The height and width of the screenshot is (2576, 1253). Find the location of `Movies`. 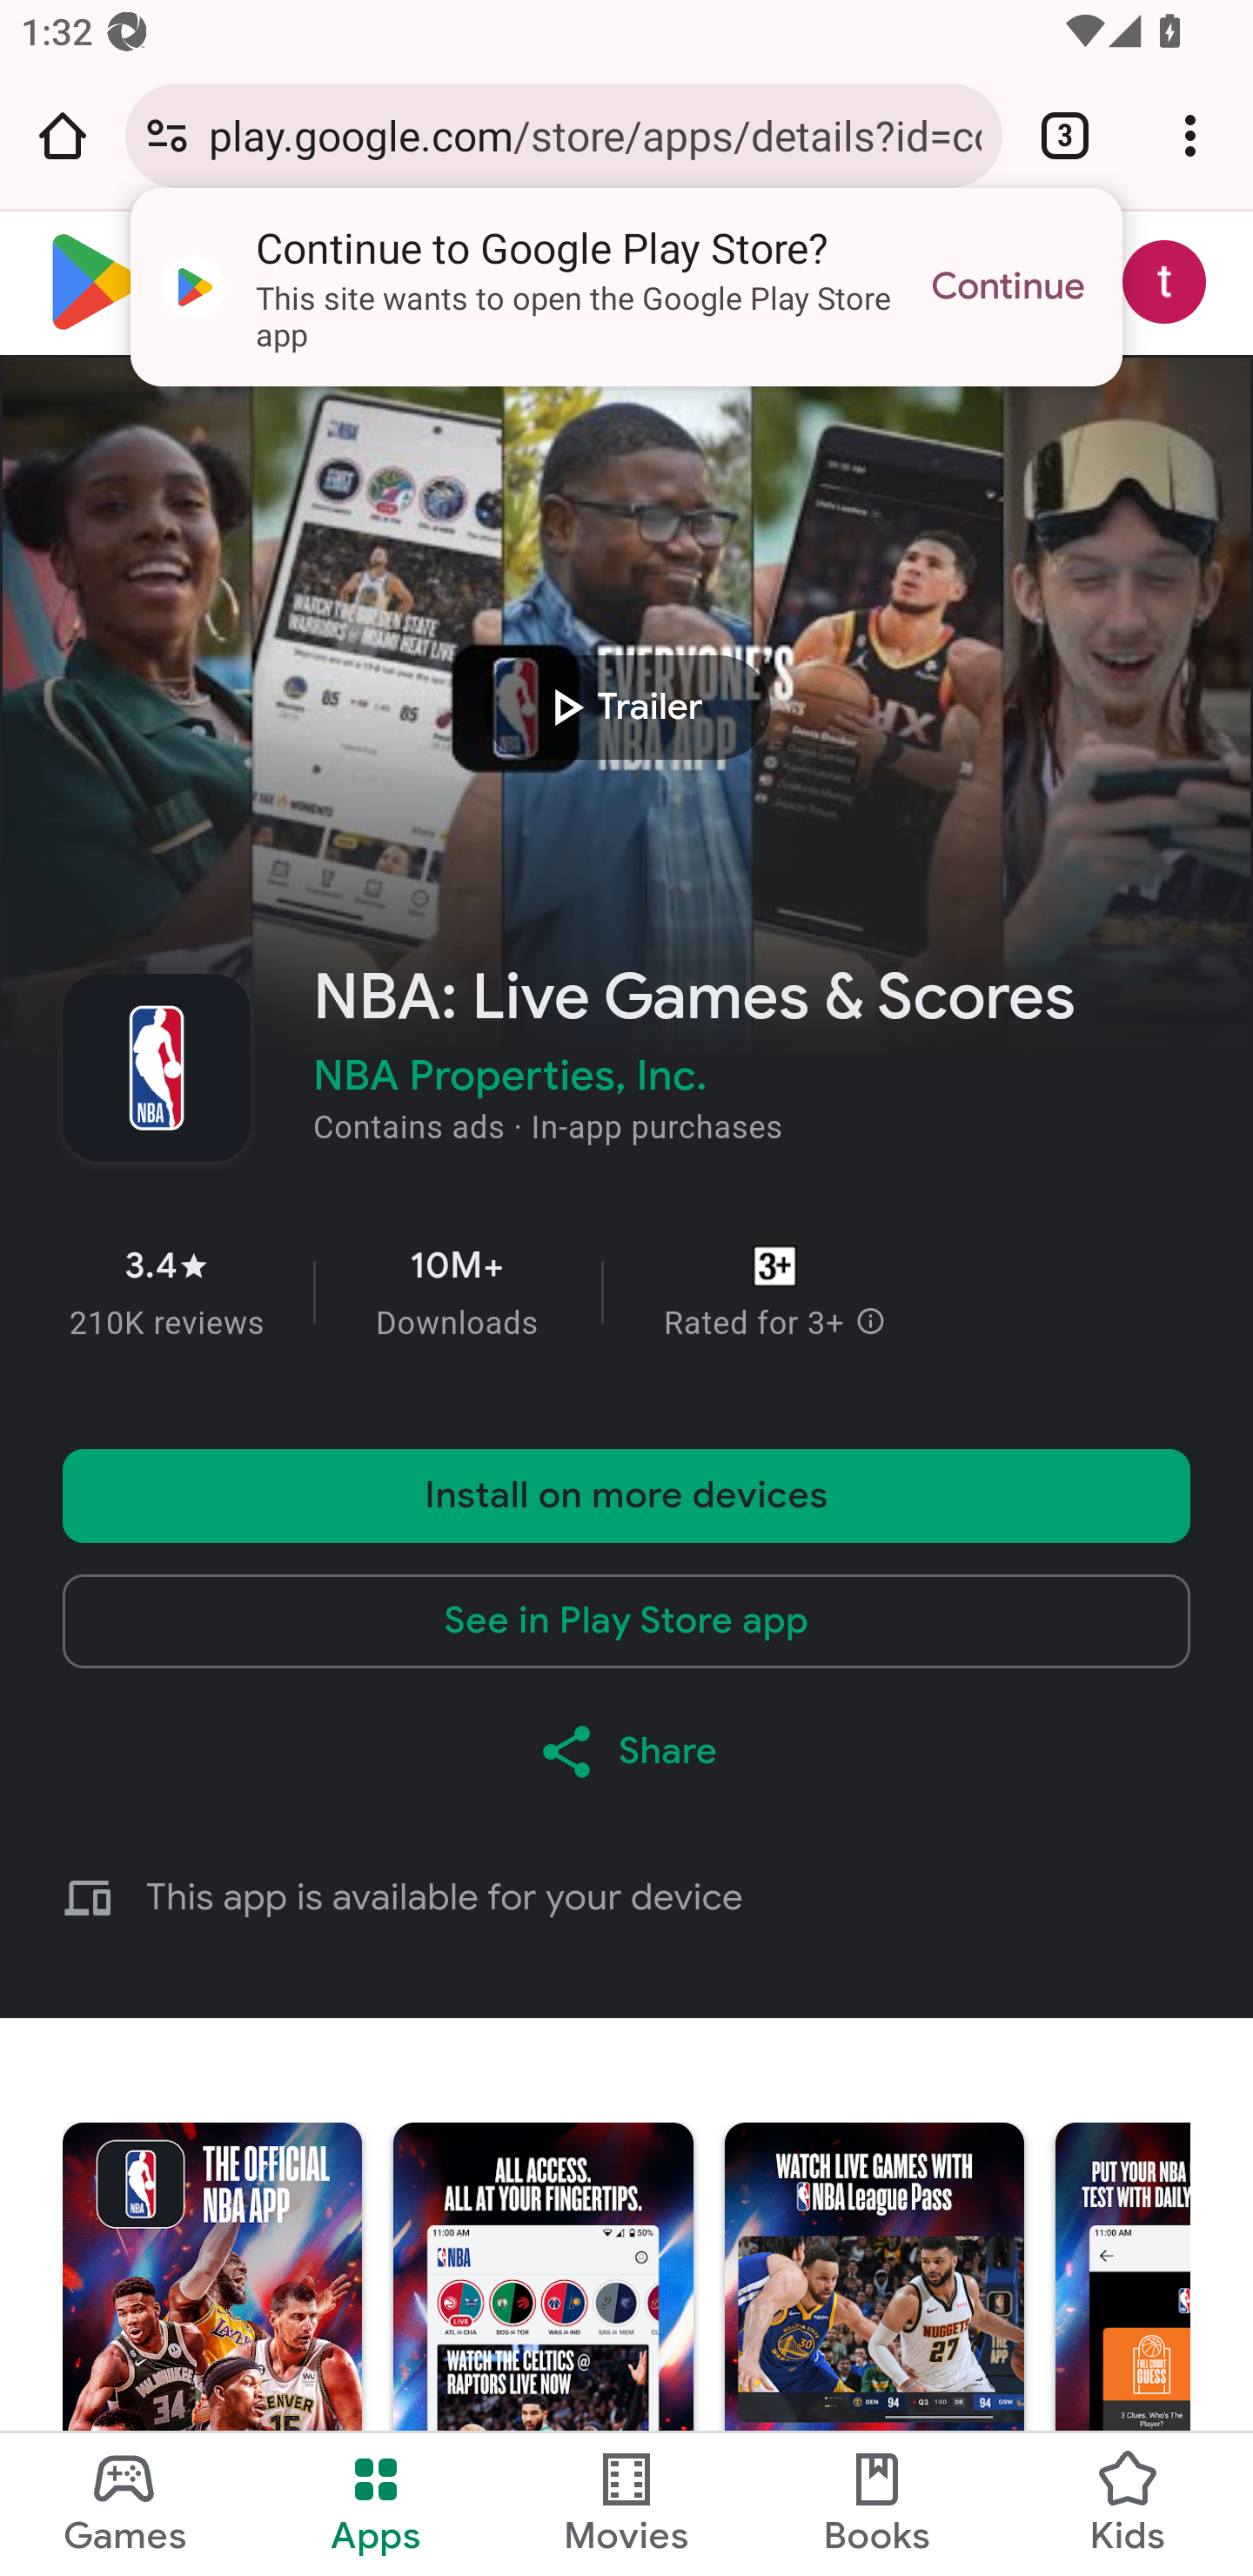

Movies is located at coordinates (626, 2505).